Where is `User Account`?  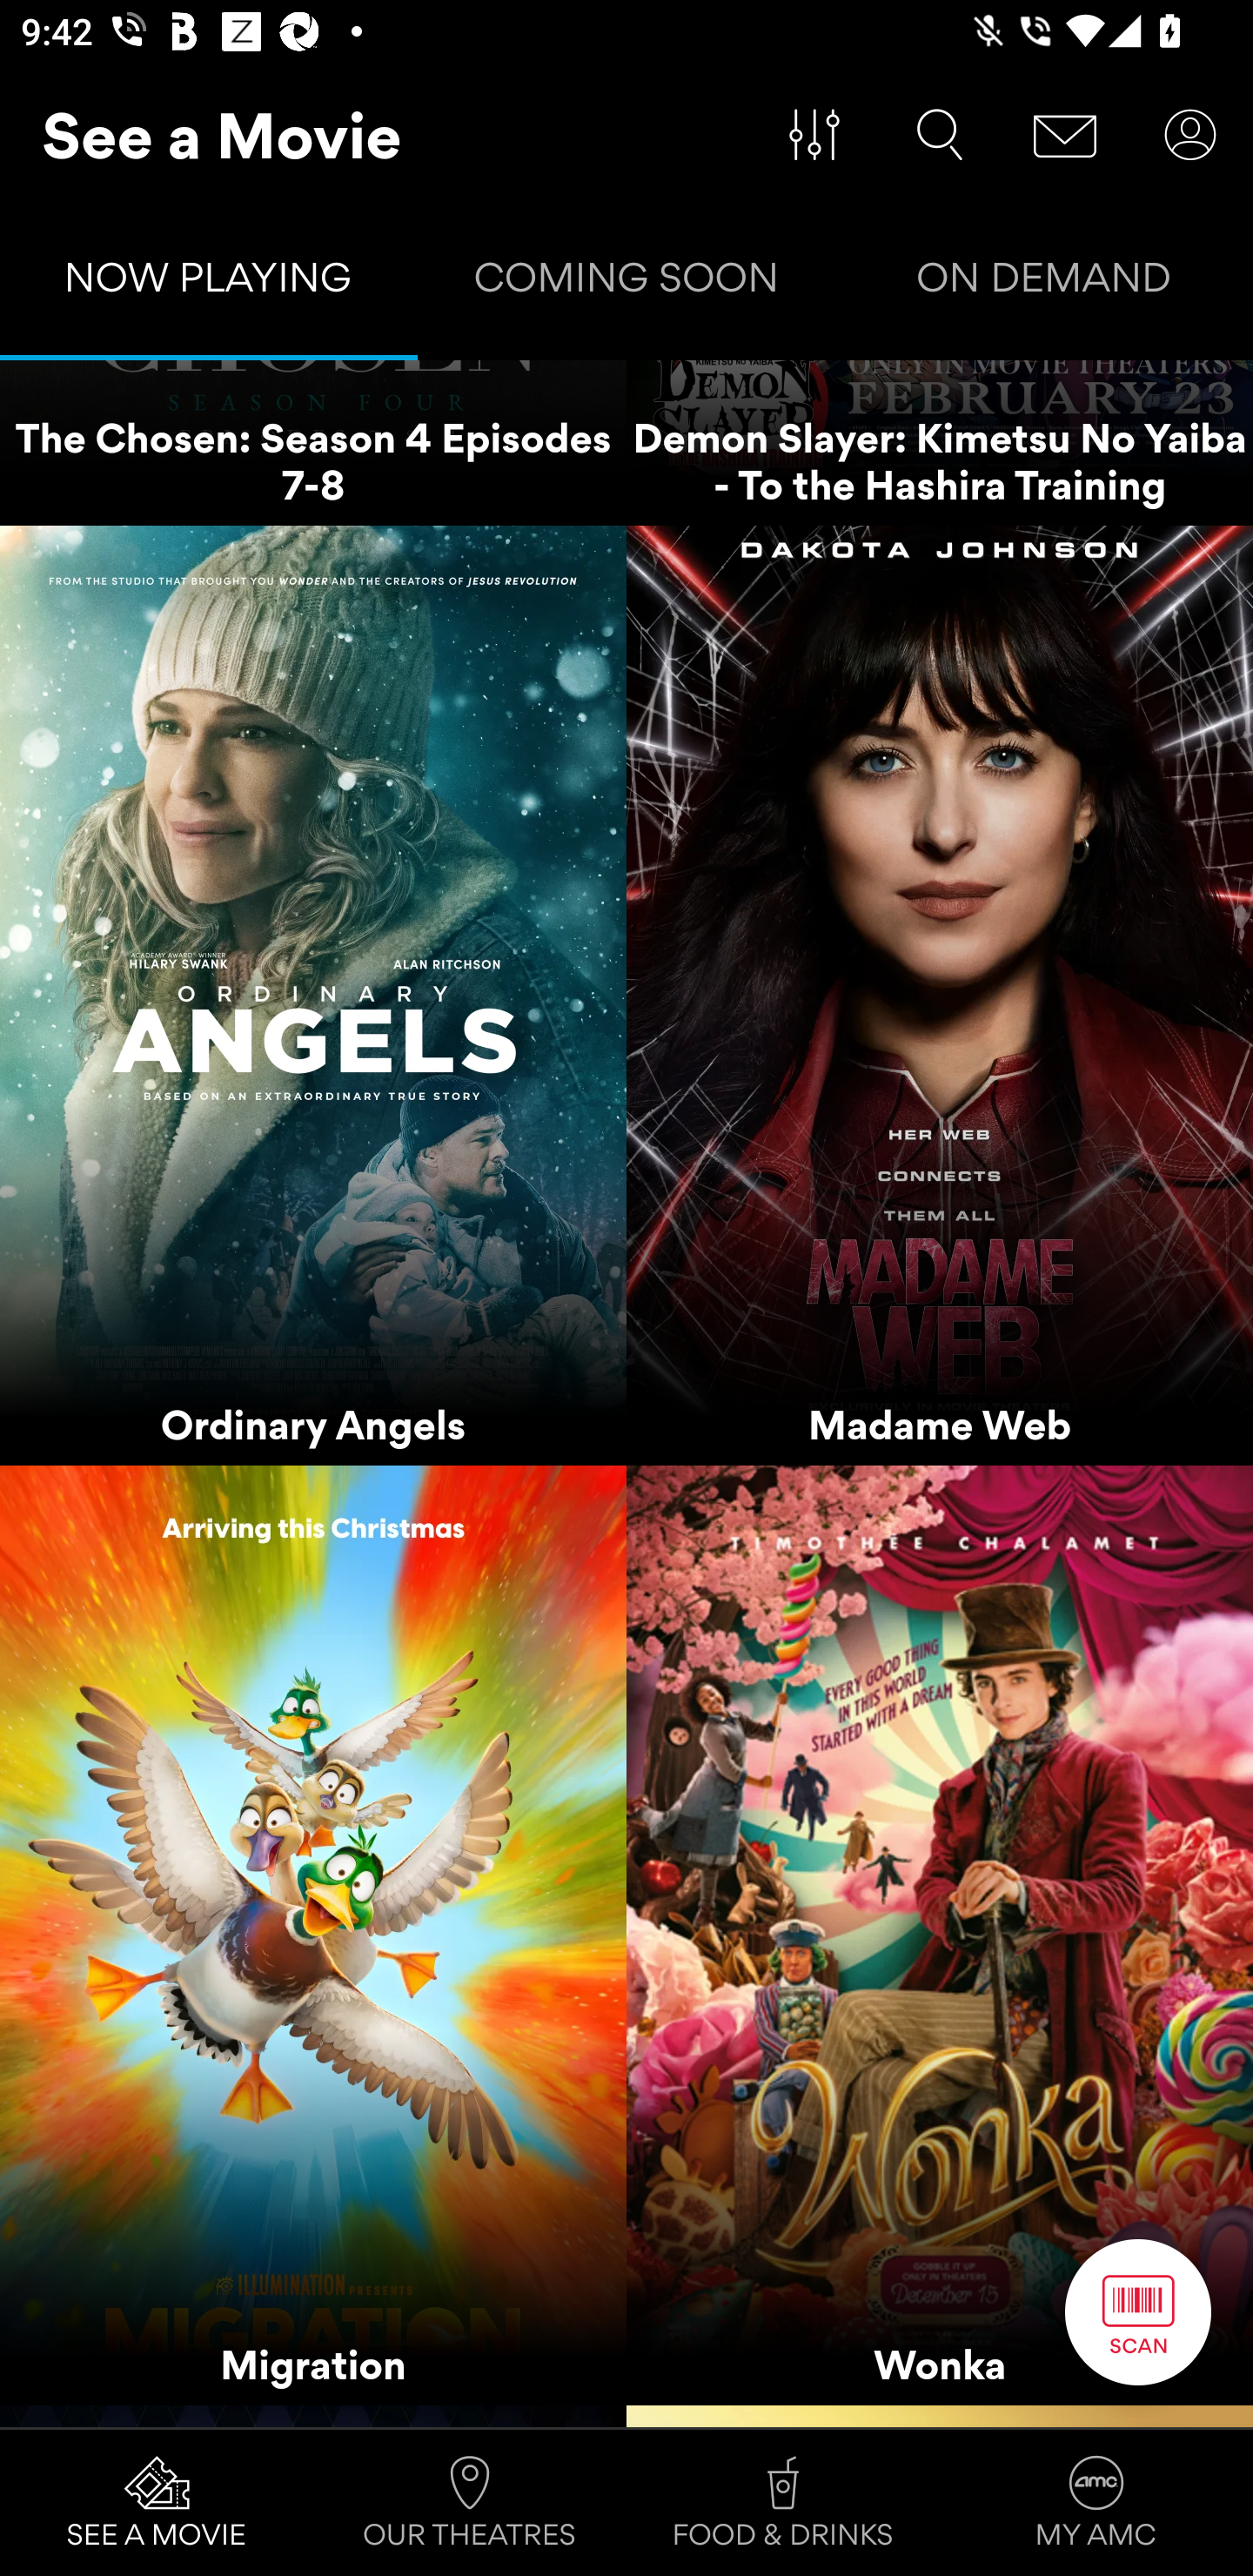
User Account is located at coordinates (1190, 135).